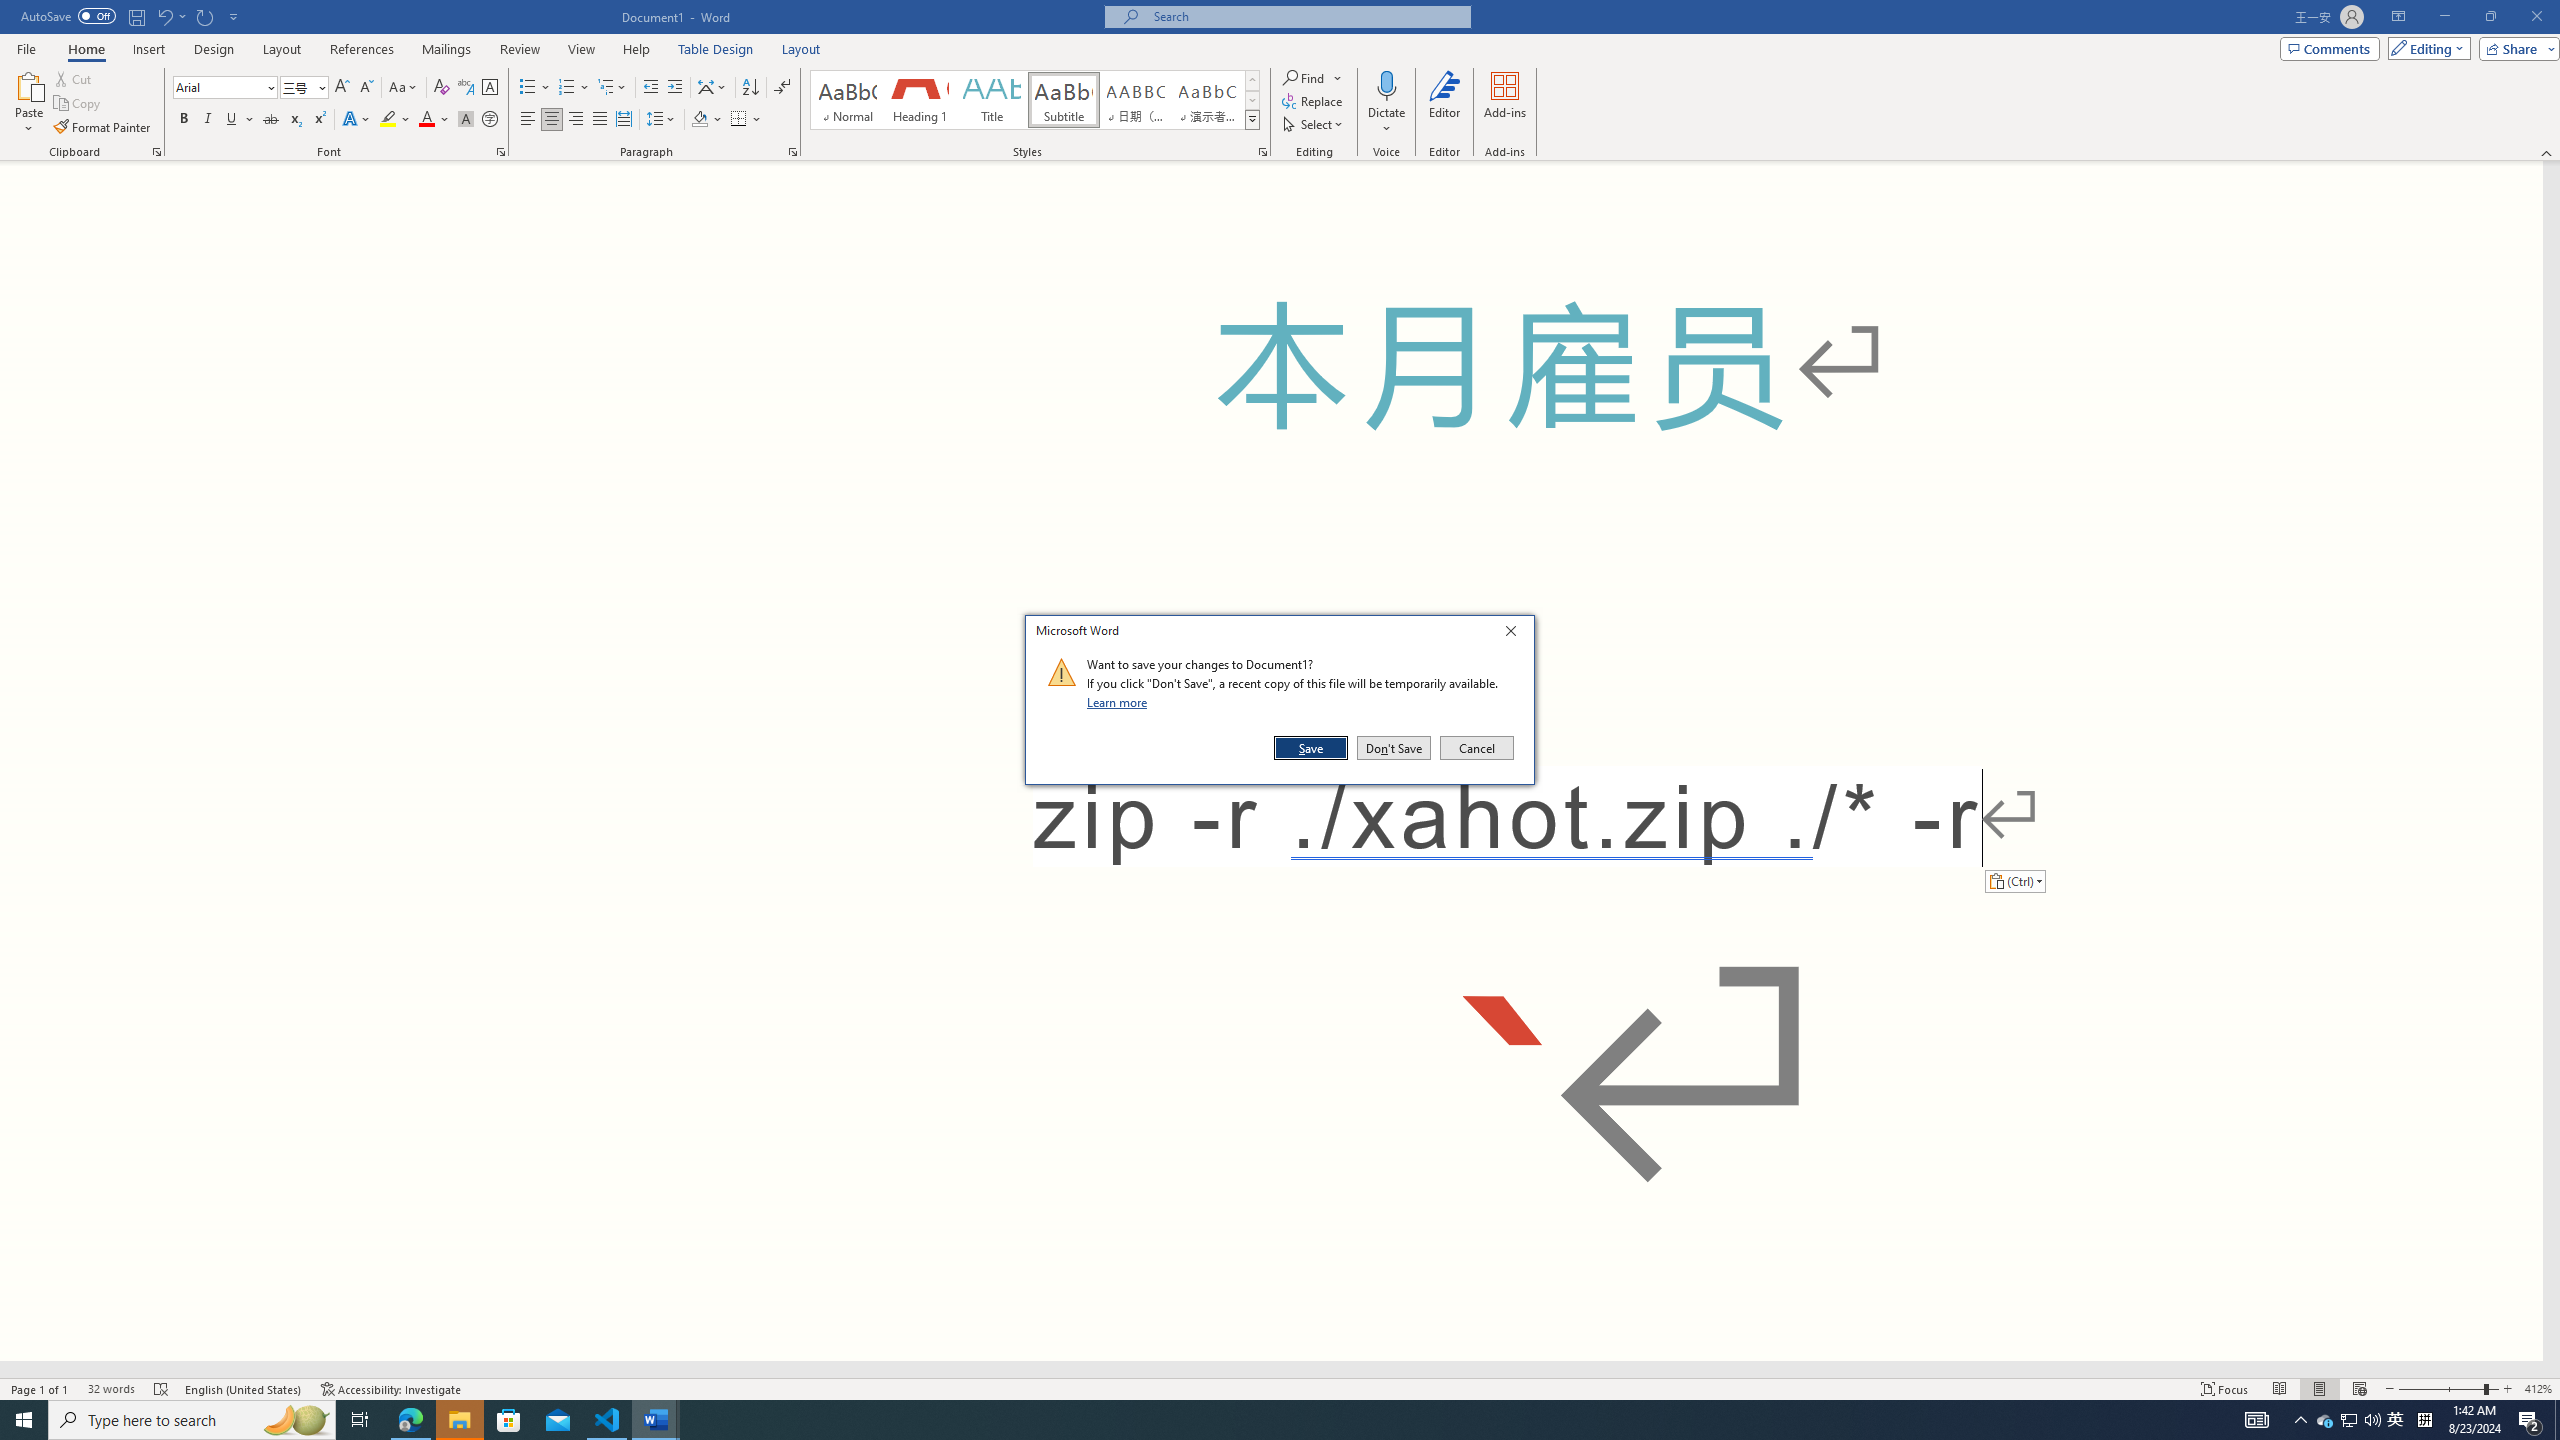 The height and width of the screenshot is (1440, 2560). I want to click on Font..., so click(502, 152).